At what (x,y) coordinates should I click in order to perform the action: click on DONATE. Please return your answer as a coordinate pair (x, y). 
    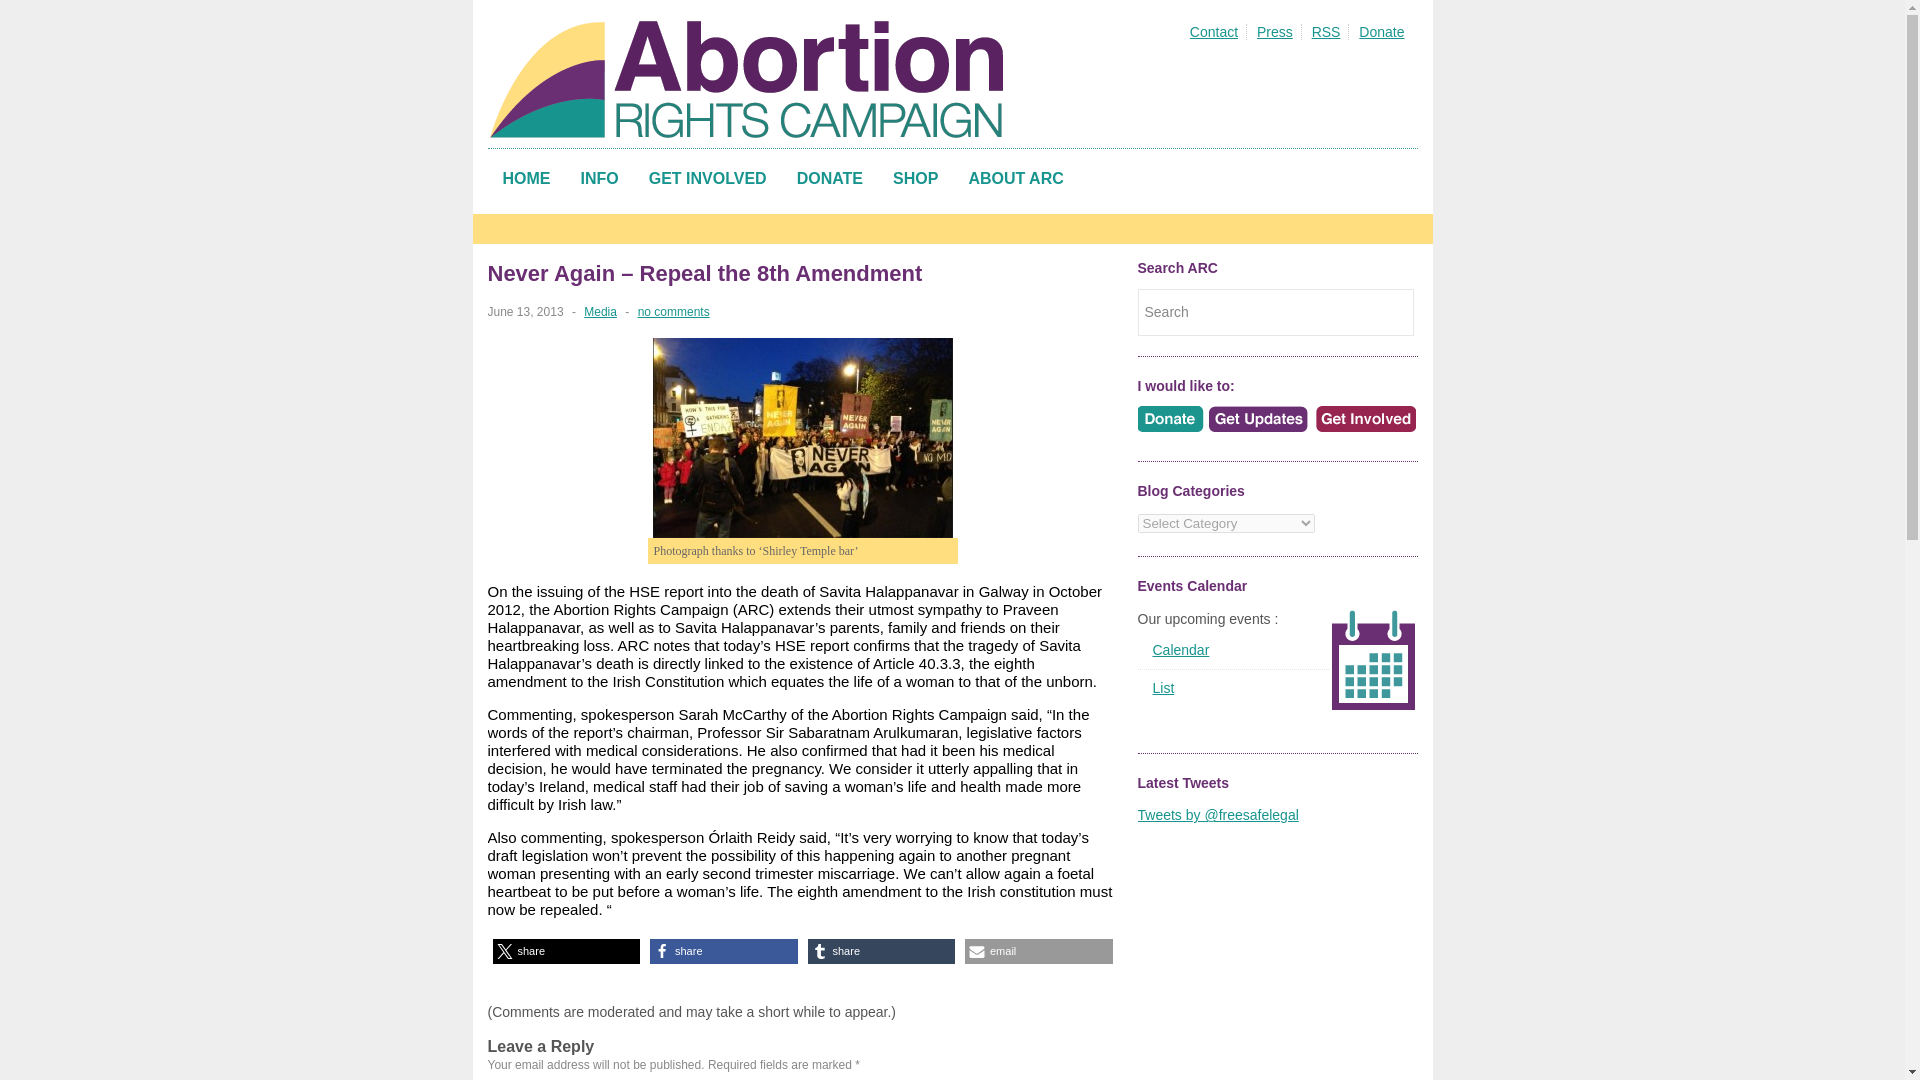
    Looking at the image, I should click on (829, 178).